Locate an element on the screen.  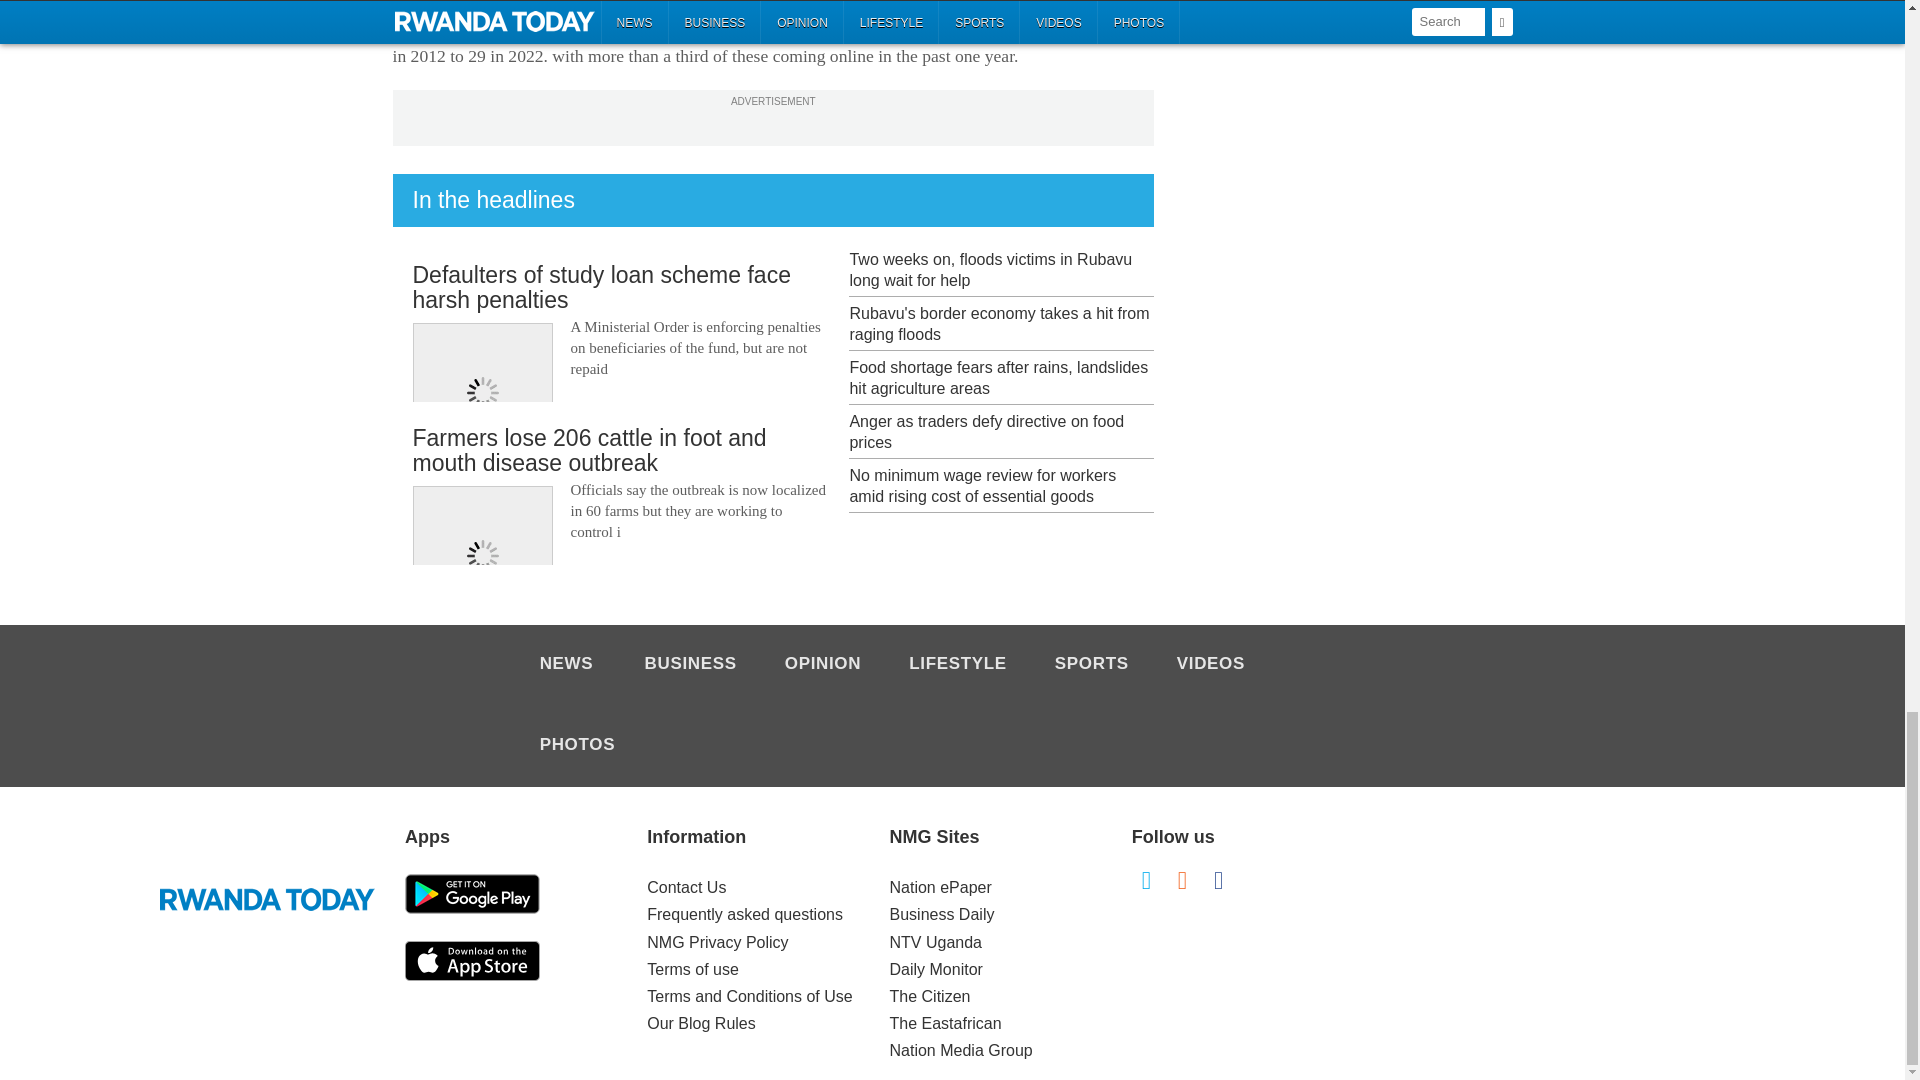
NMG Privacy Policy is located at coordinates (717, 942).